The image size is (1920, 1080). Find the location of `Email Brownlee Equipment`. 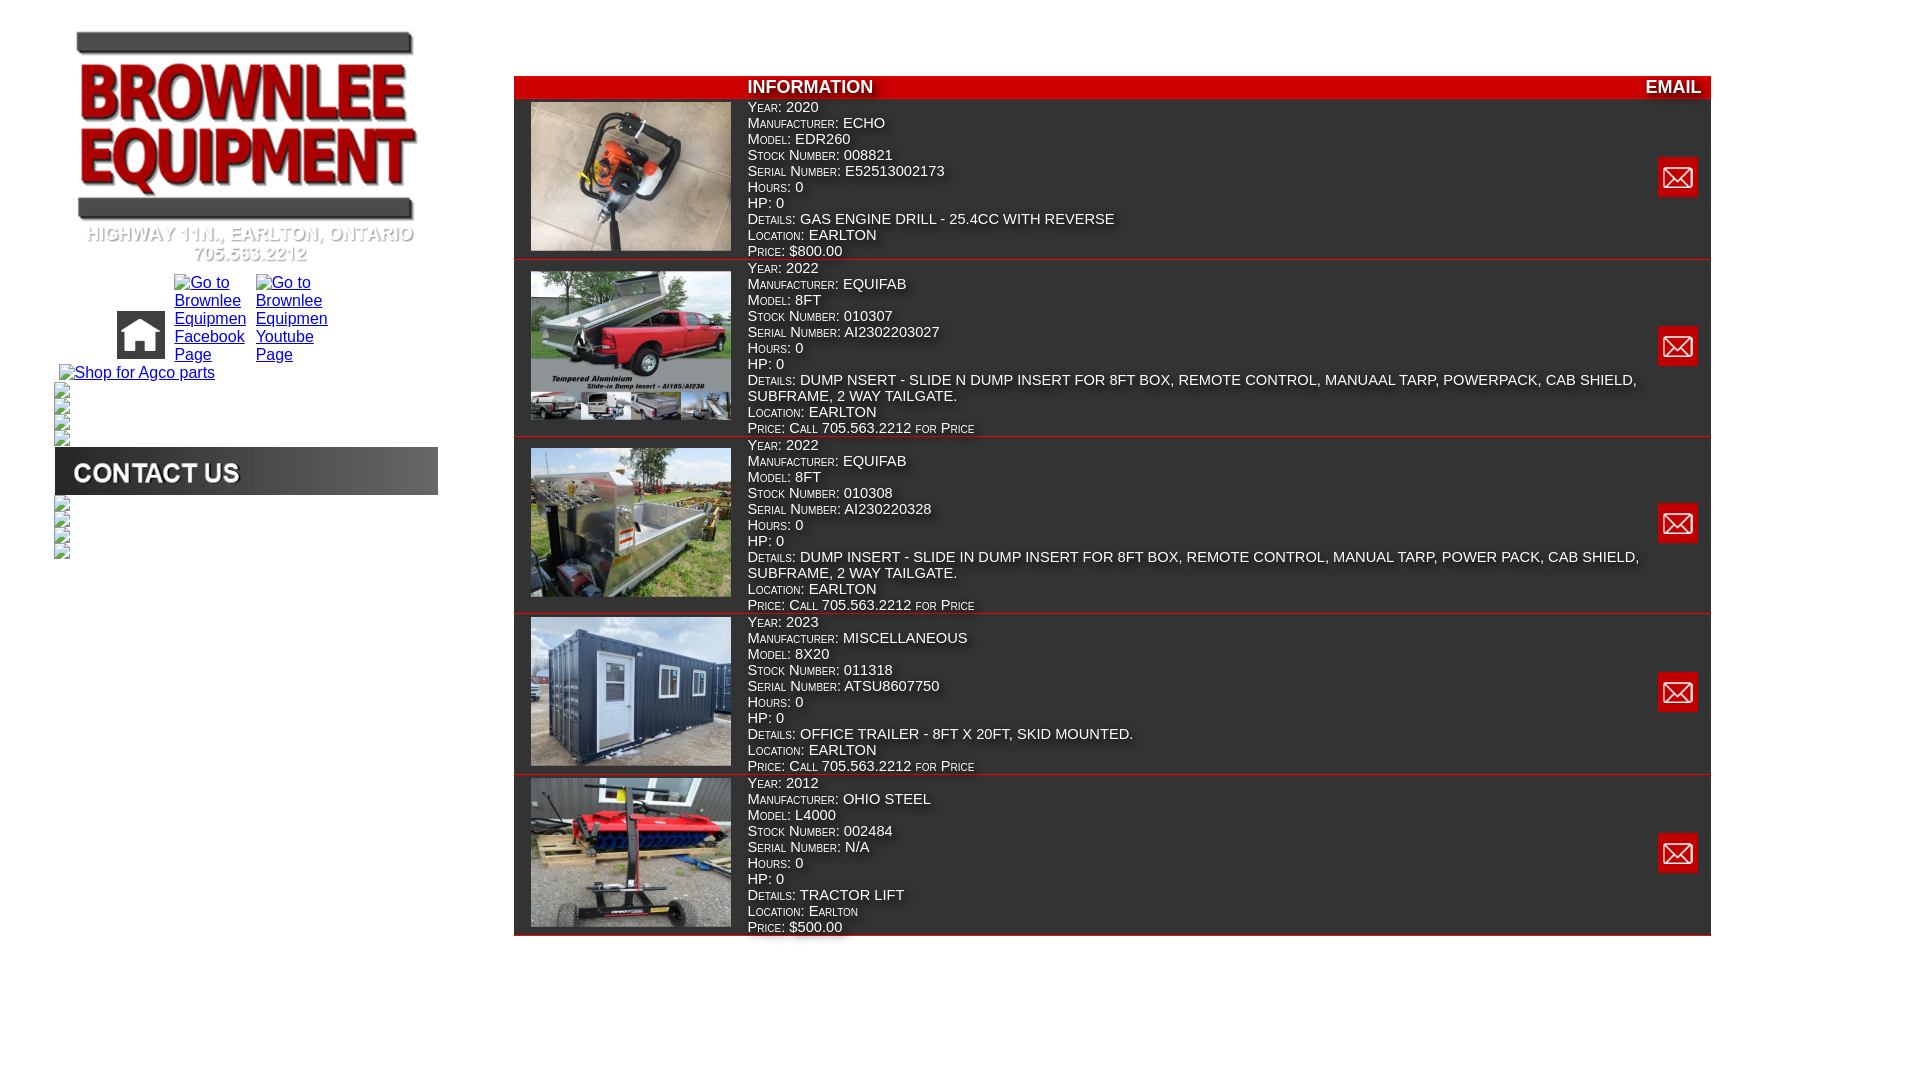

Email Brownlee Equipment is located at coordinates (1678, 708).